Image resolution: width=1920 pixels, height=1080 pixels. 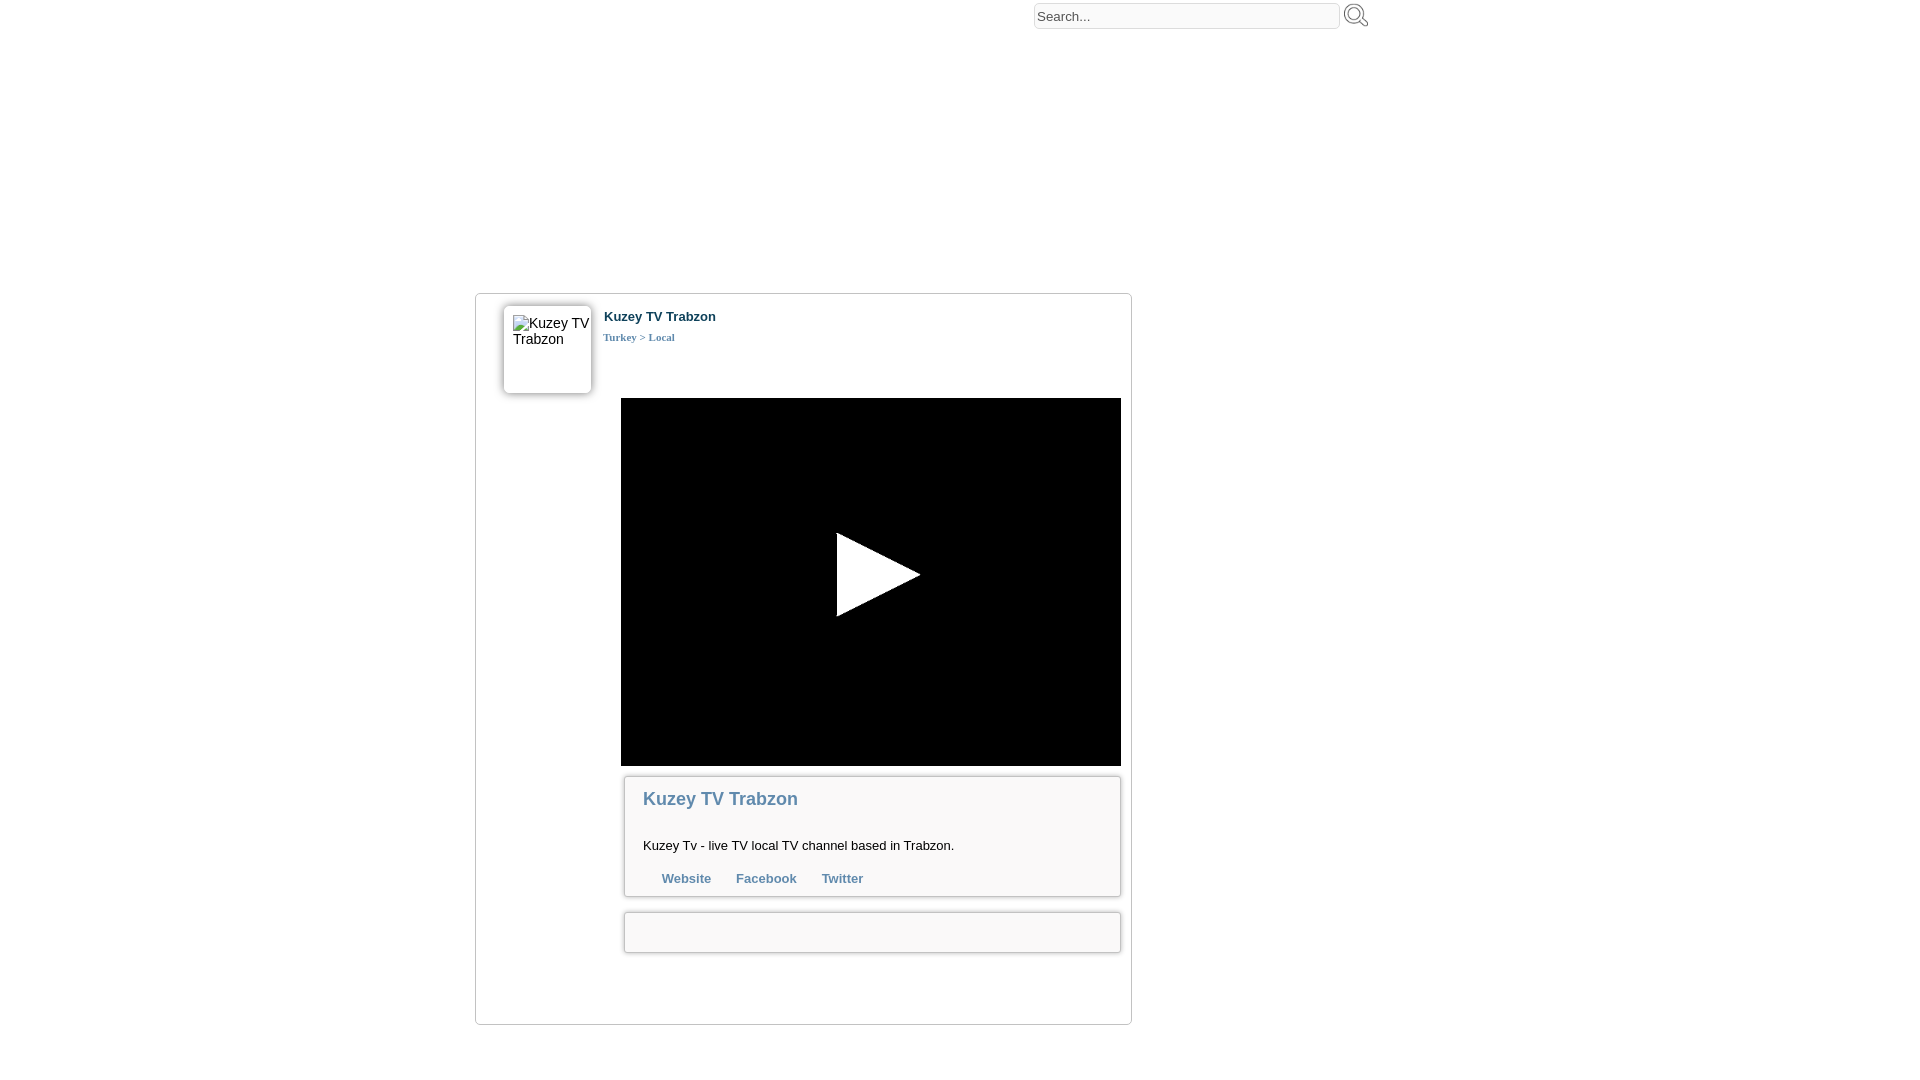 I want to click on Home, so click(x=510, y=120).